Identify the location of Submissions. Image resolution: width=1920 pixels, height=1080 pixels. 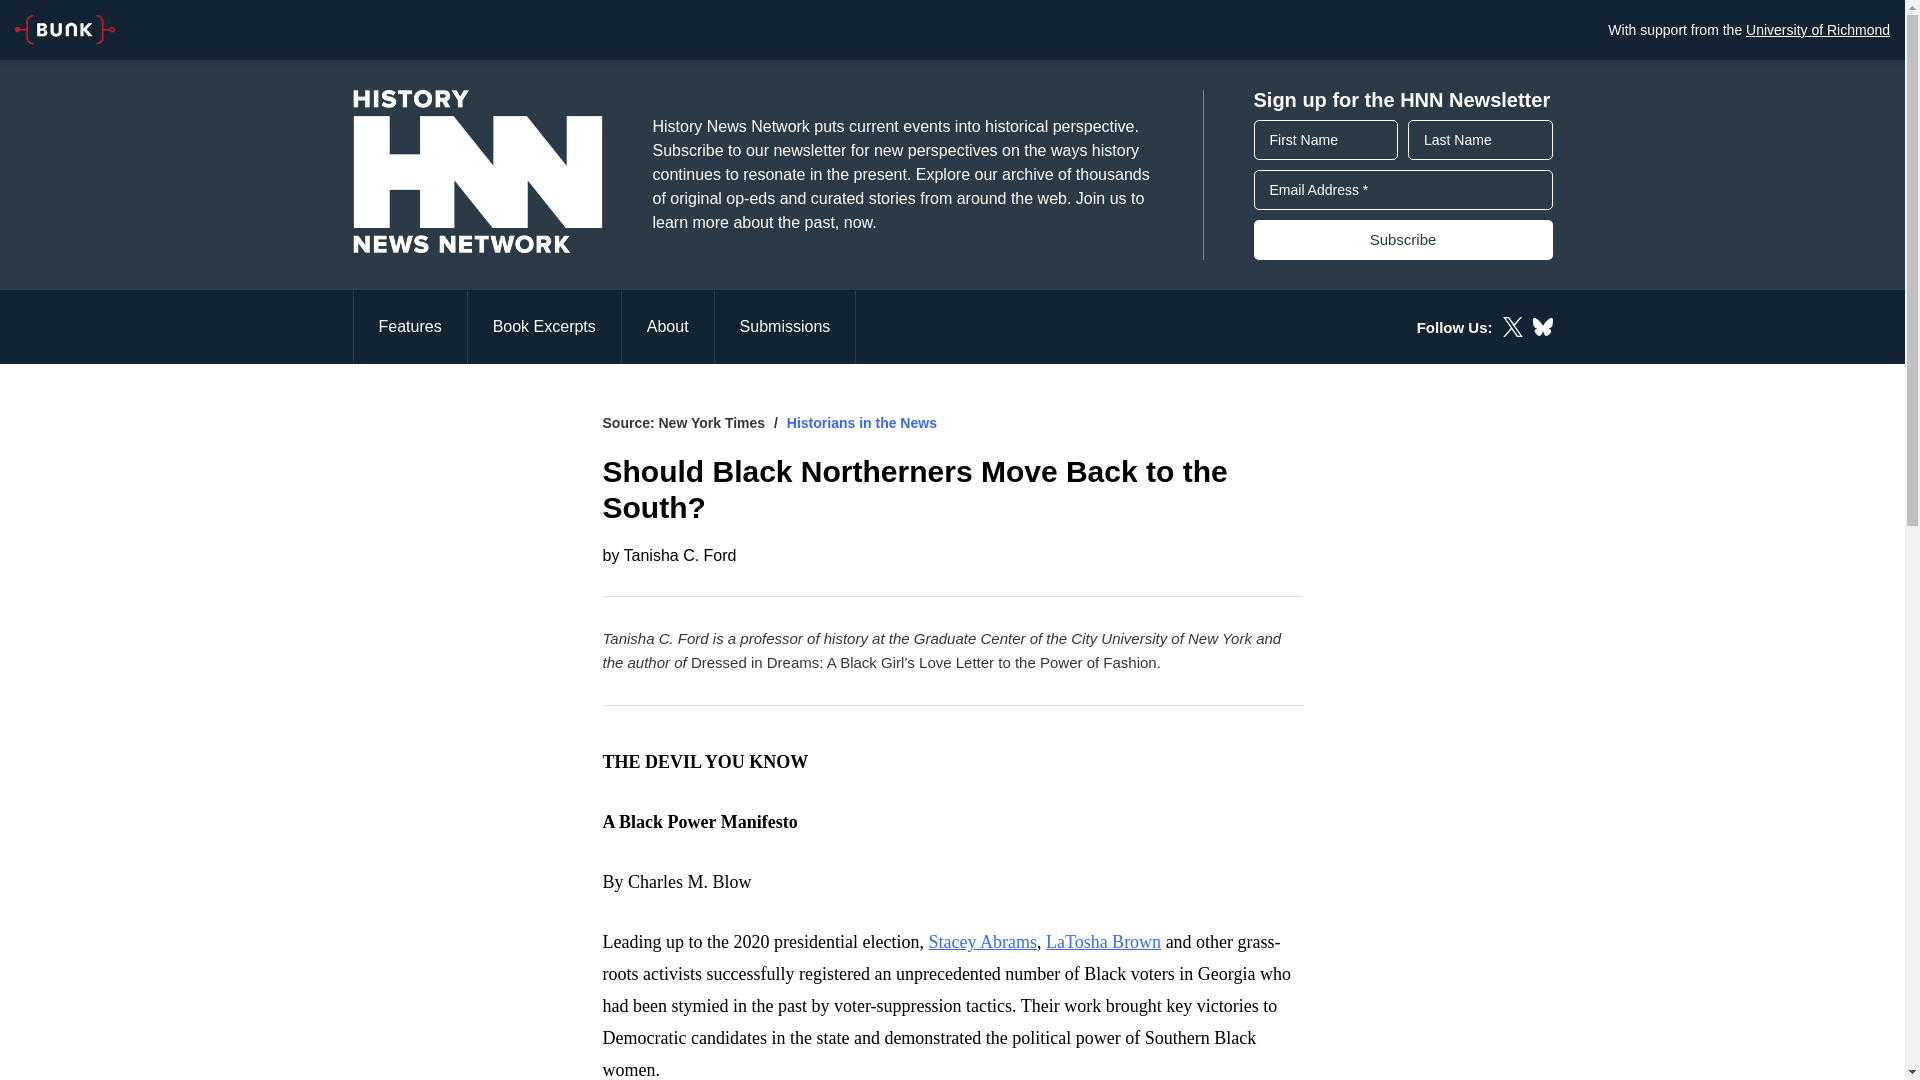
(785, 326).